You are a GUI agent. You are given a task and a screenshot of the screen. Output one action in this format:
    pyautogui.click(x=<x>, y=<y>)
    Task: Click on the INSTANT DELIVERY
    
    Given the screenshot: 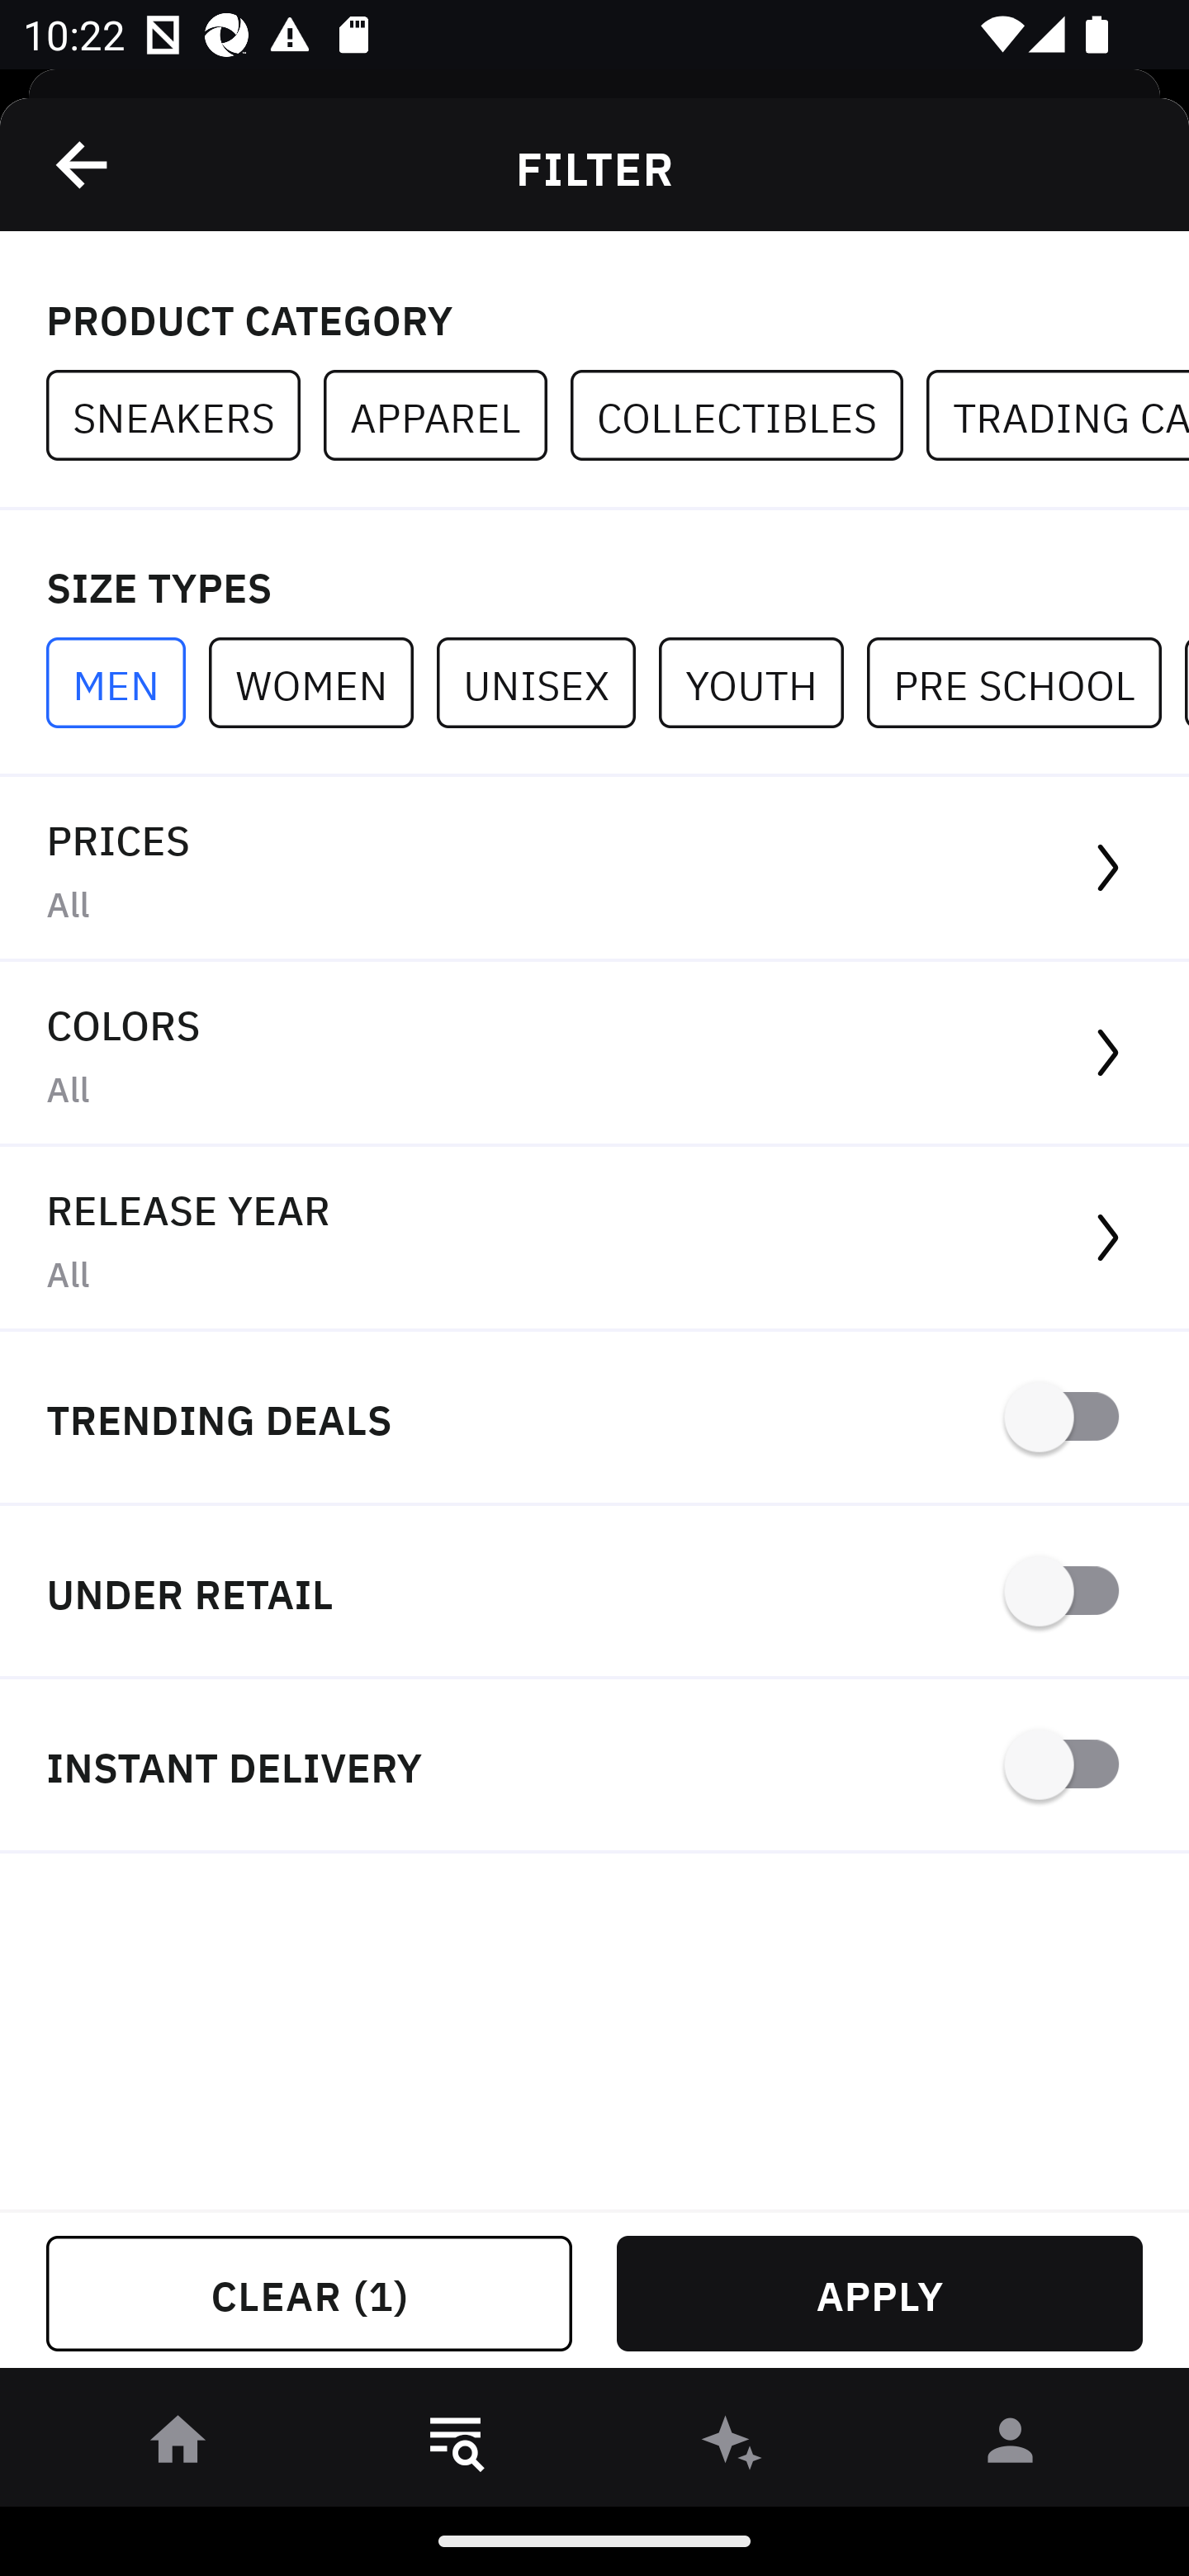 What is the action you would take?
    pyautogui.click(x=594, y=1767)
    